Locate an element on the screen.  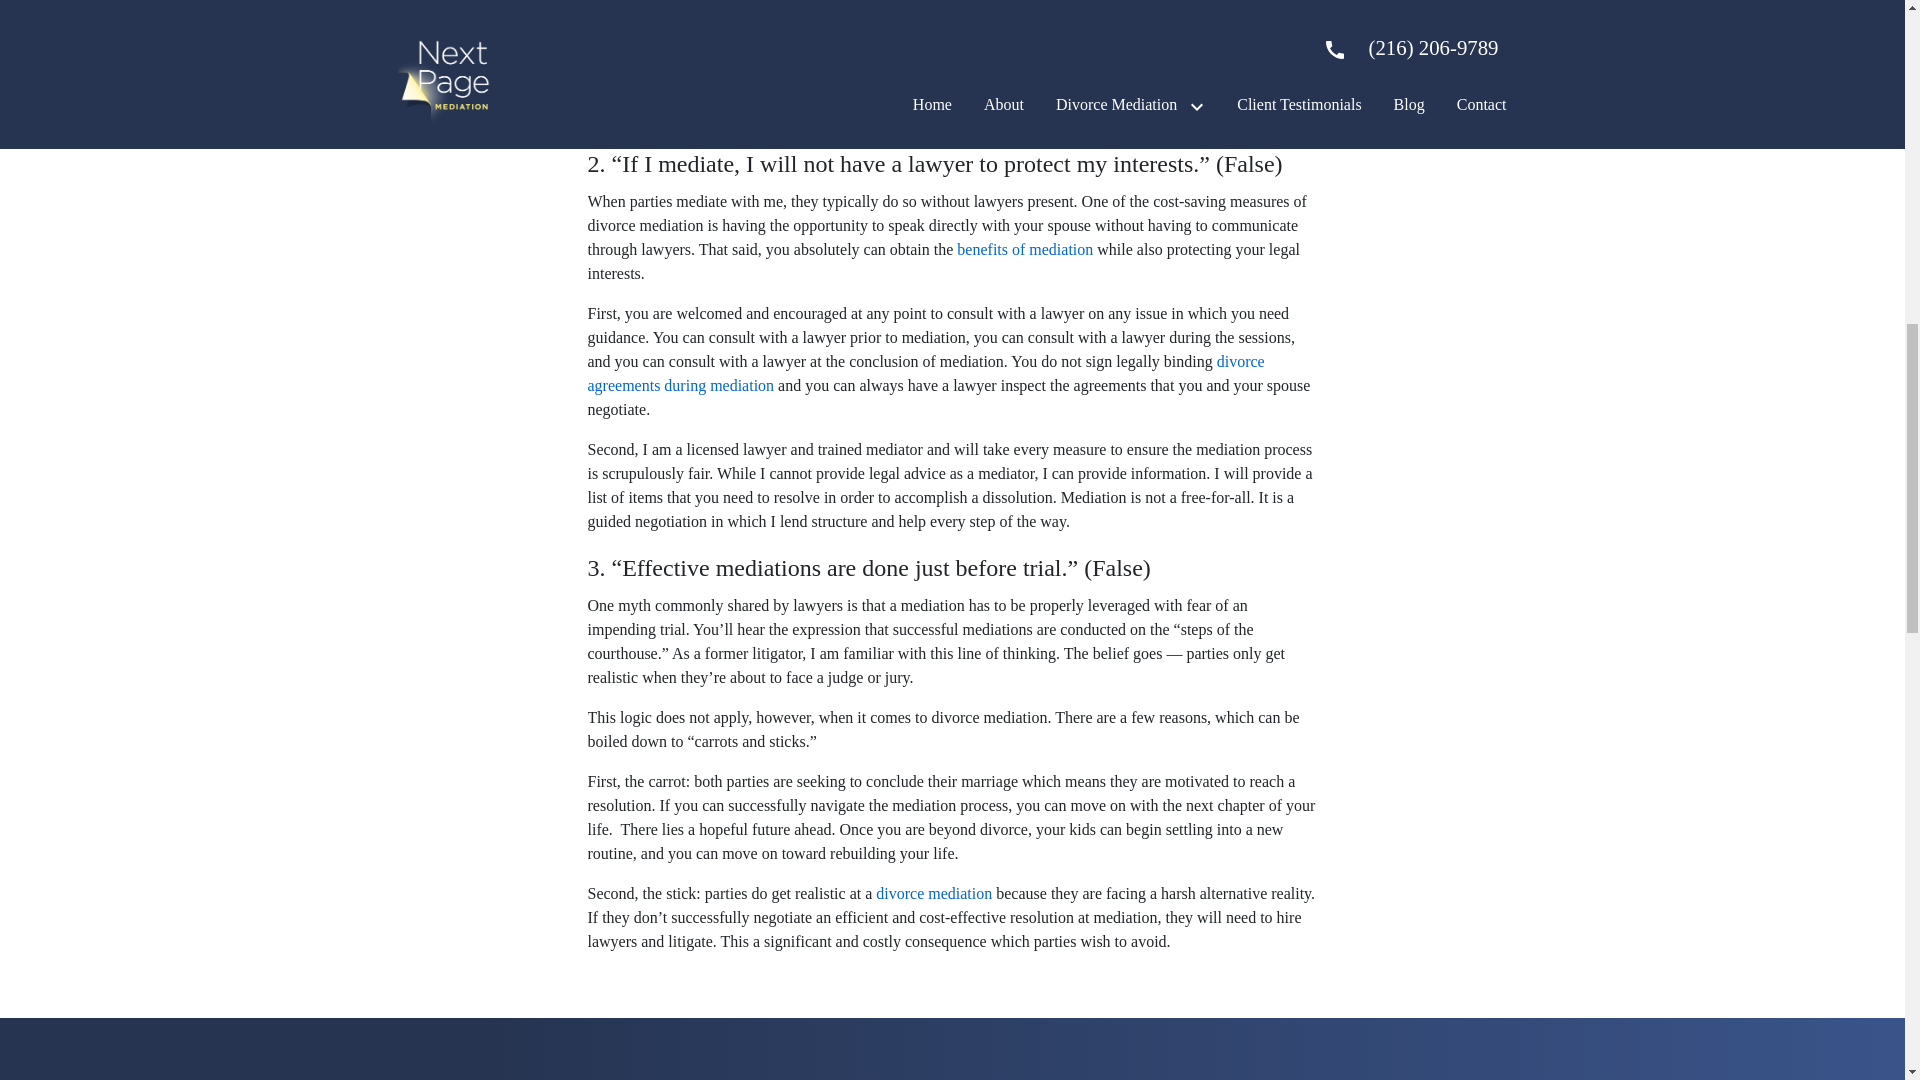
divorce mediation is located at coordinates (934, 892).